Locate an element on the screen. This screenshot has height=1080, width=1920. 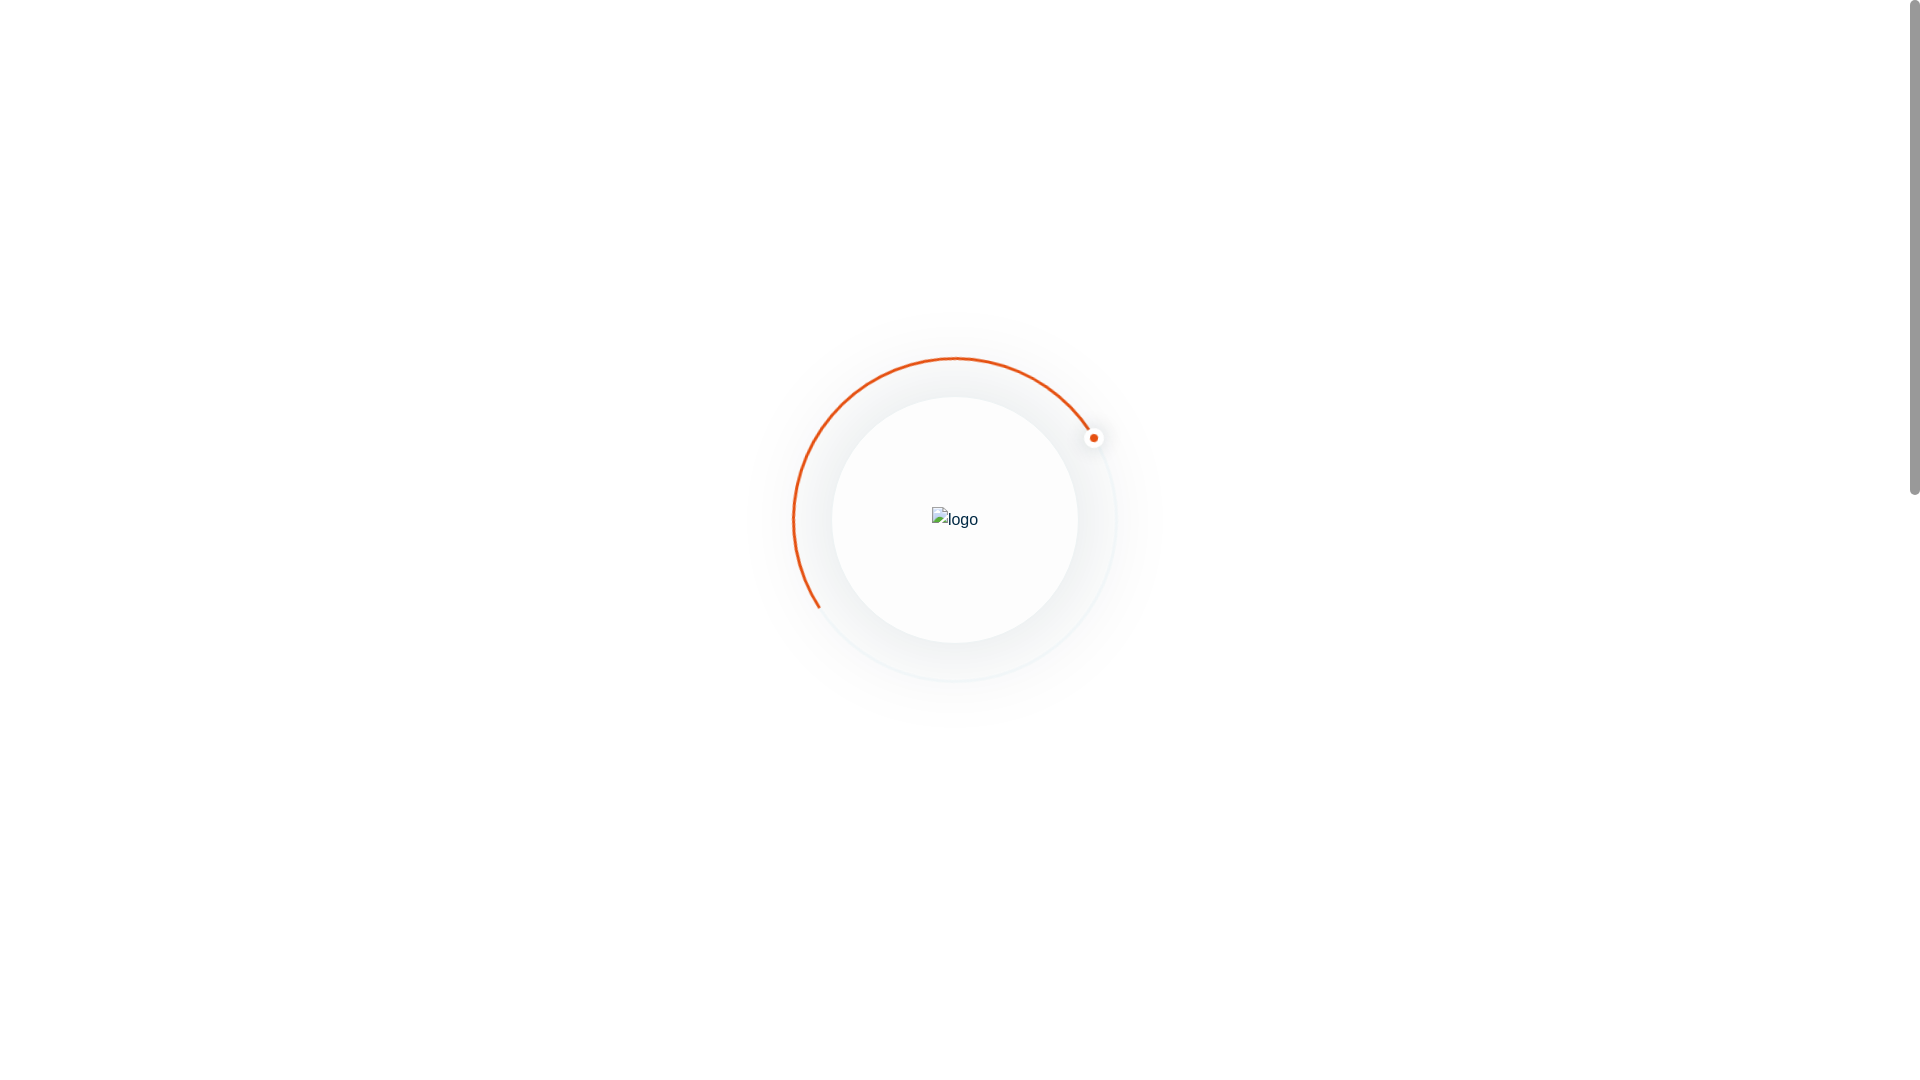
Solution is located at coordinates (563, 43).